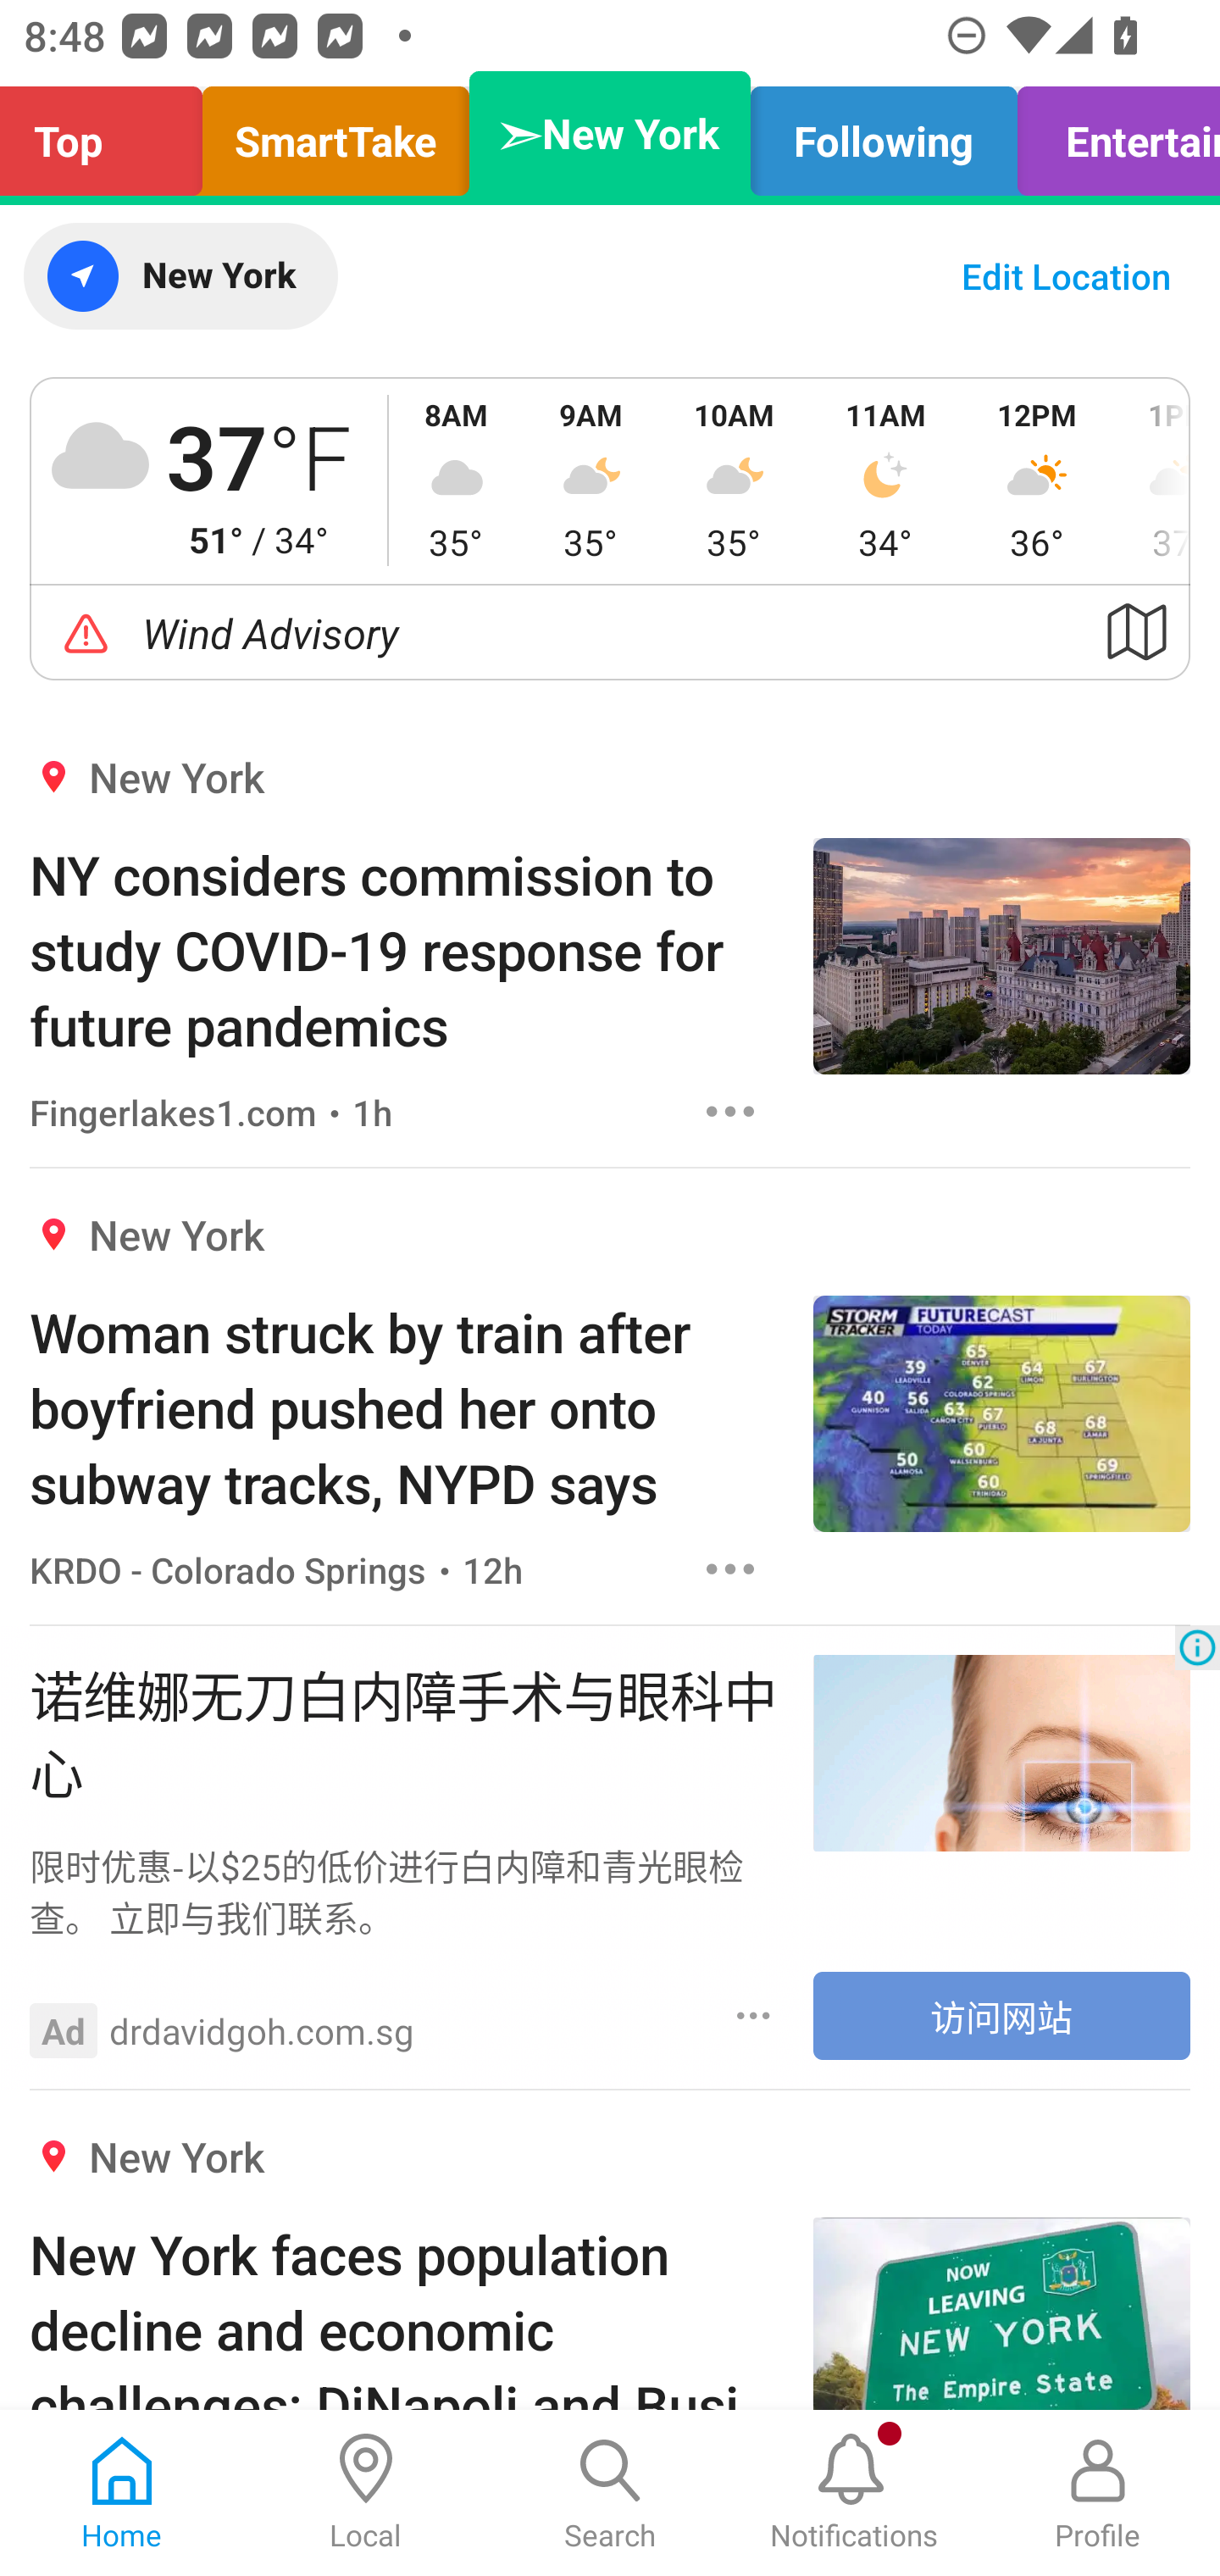 This screenshot has height=2576, width=1220. I want to click on Edit Location, so click(1066, 276).